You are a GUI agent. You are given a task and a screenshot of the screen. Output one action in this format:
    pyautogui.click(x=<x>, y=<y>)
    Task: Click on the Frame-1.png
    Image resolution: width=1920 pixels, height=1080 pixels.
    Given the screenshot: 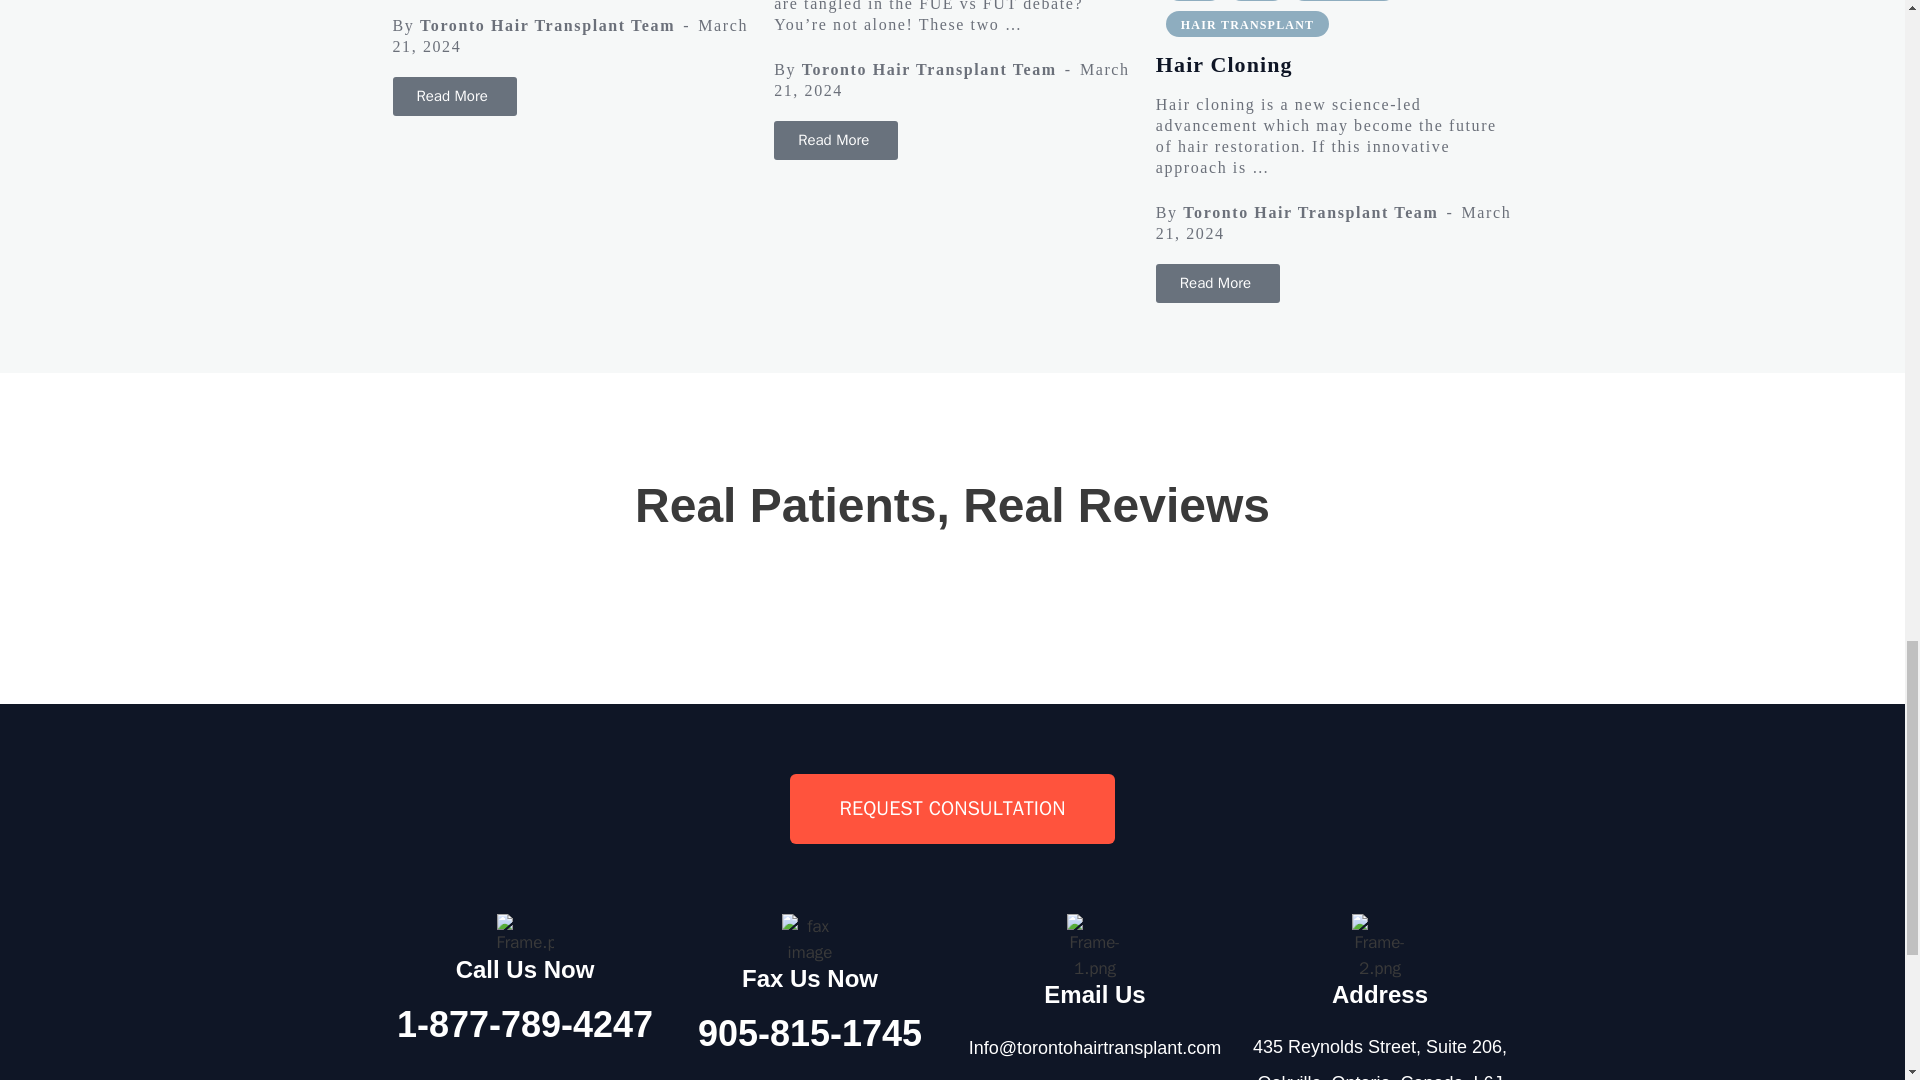 What is the action you would take?
    pyautogui.click(x=1094, y=946)
    